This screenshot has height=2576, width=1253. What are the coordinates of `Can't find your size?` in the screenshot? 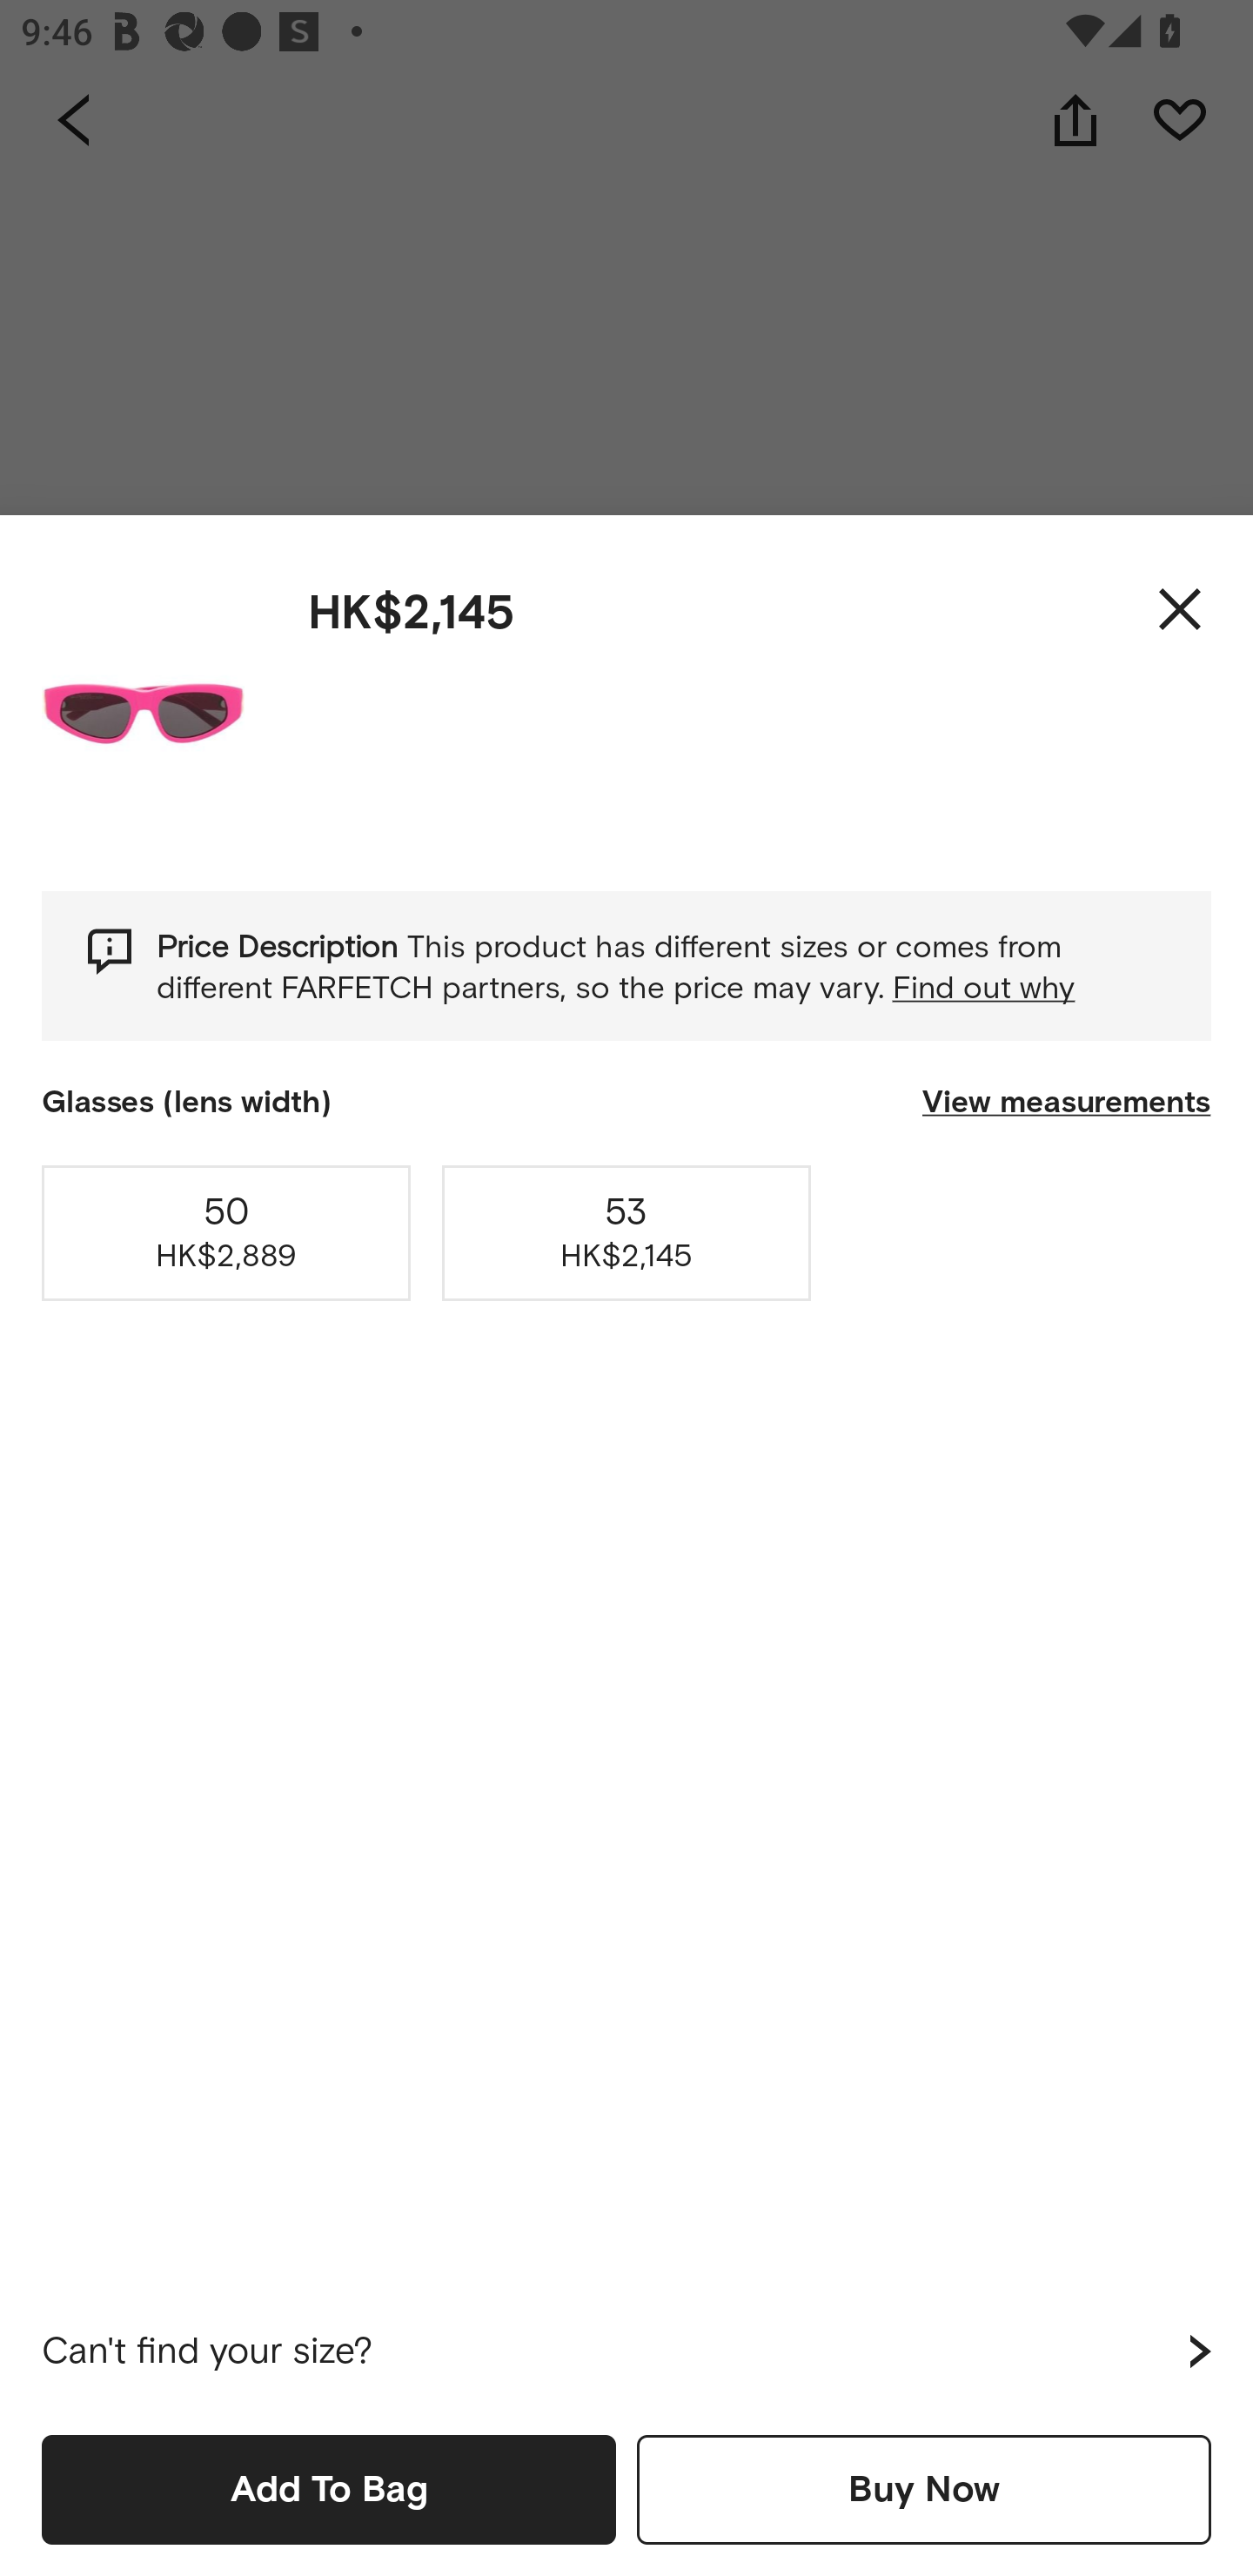 It's located at (626, 2351).